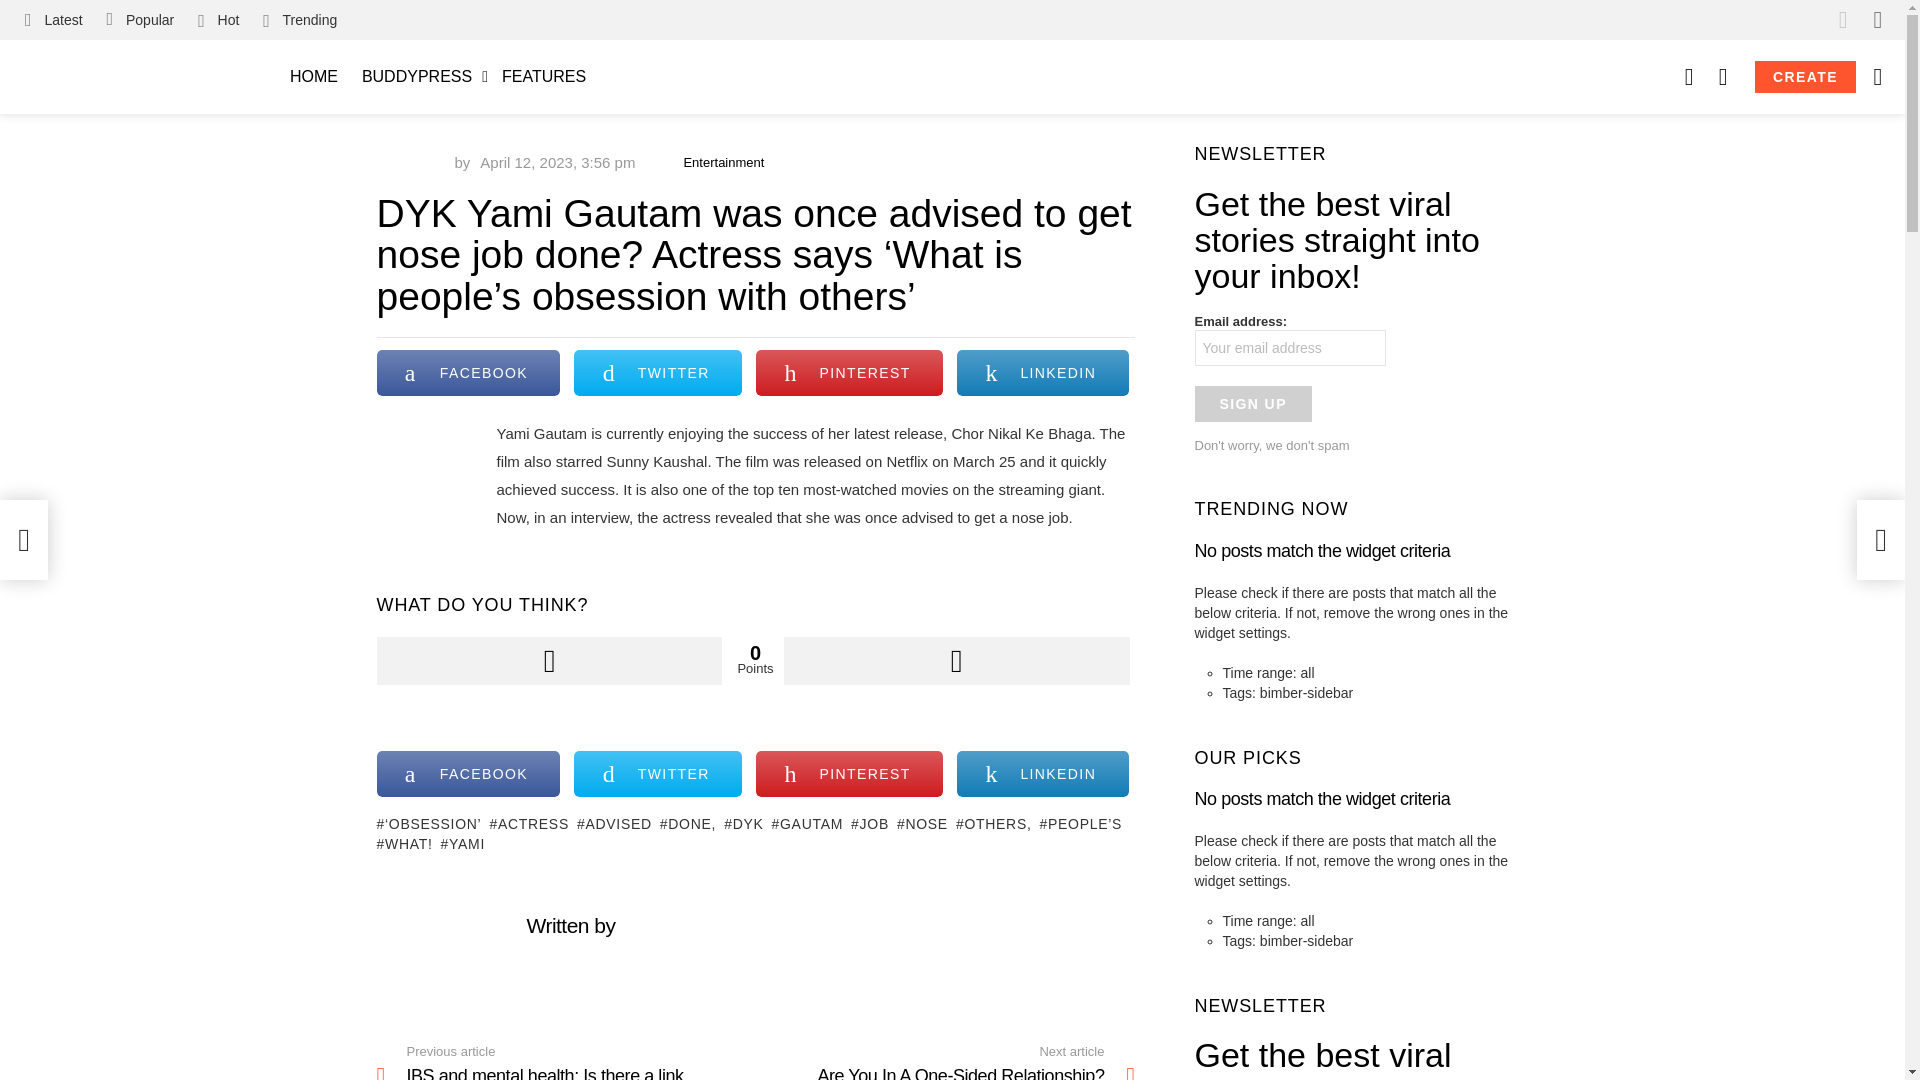 Image resolution: width=1920 pixels, height=1080 pixels. Describe the element at coordinates (140, 20) in the screenshot. I see `Popular` at that location.